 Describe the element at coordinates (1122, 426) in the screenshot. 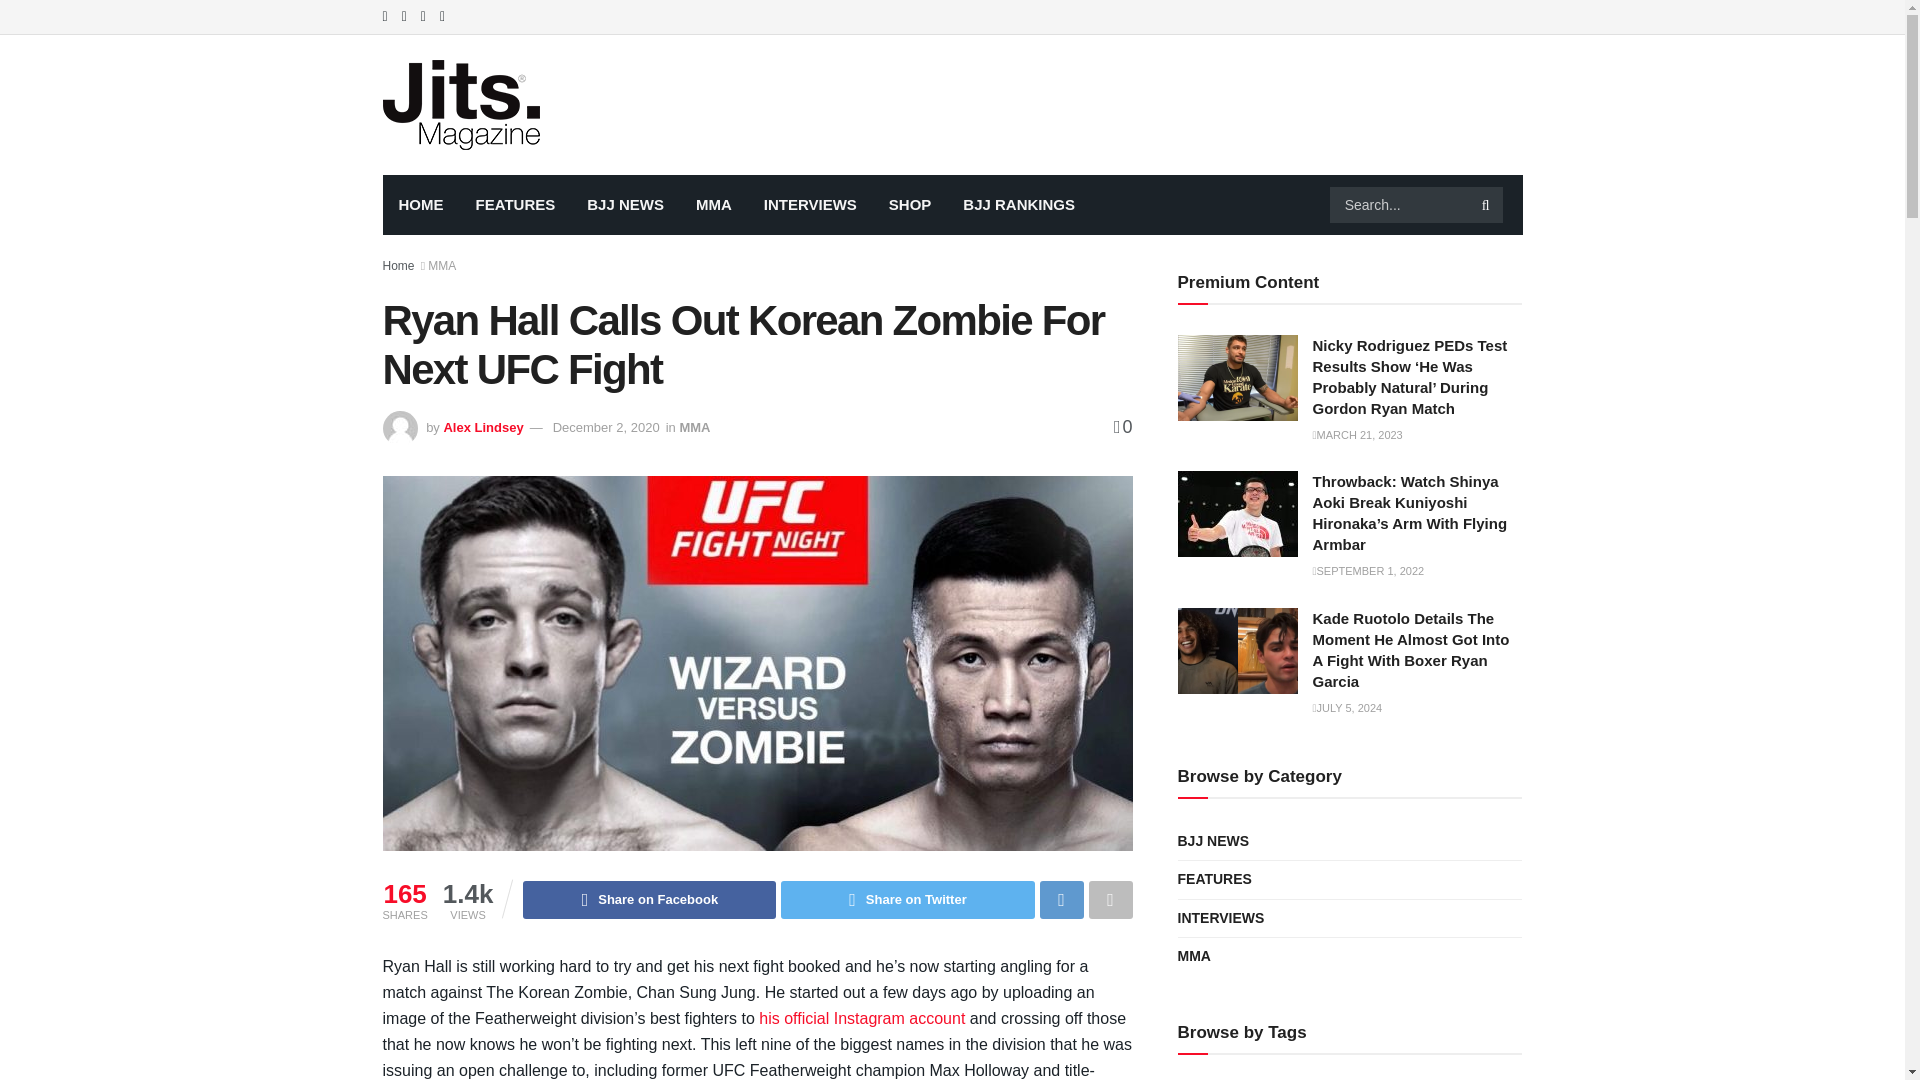

I see `0` at that location.